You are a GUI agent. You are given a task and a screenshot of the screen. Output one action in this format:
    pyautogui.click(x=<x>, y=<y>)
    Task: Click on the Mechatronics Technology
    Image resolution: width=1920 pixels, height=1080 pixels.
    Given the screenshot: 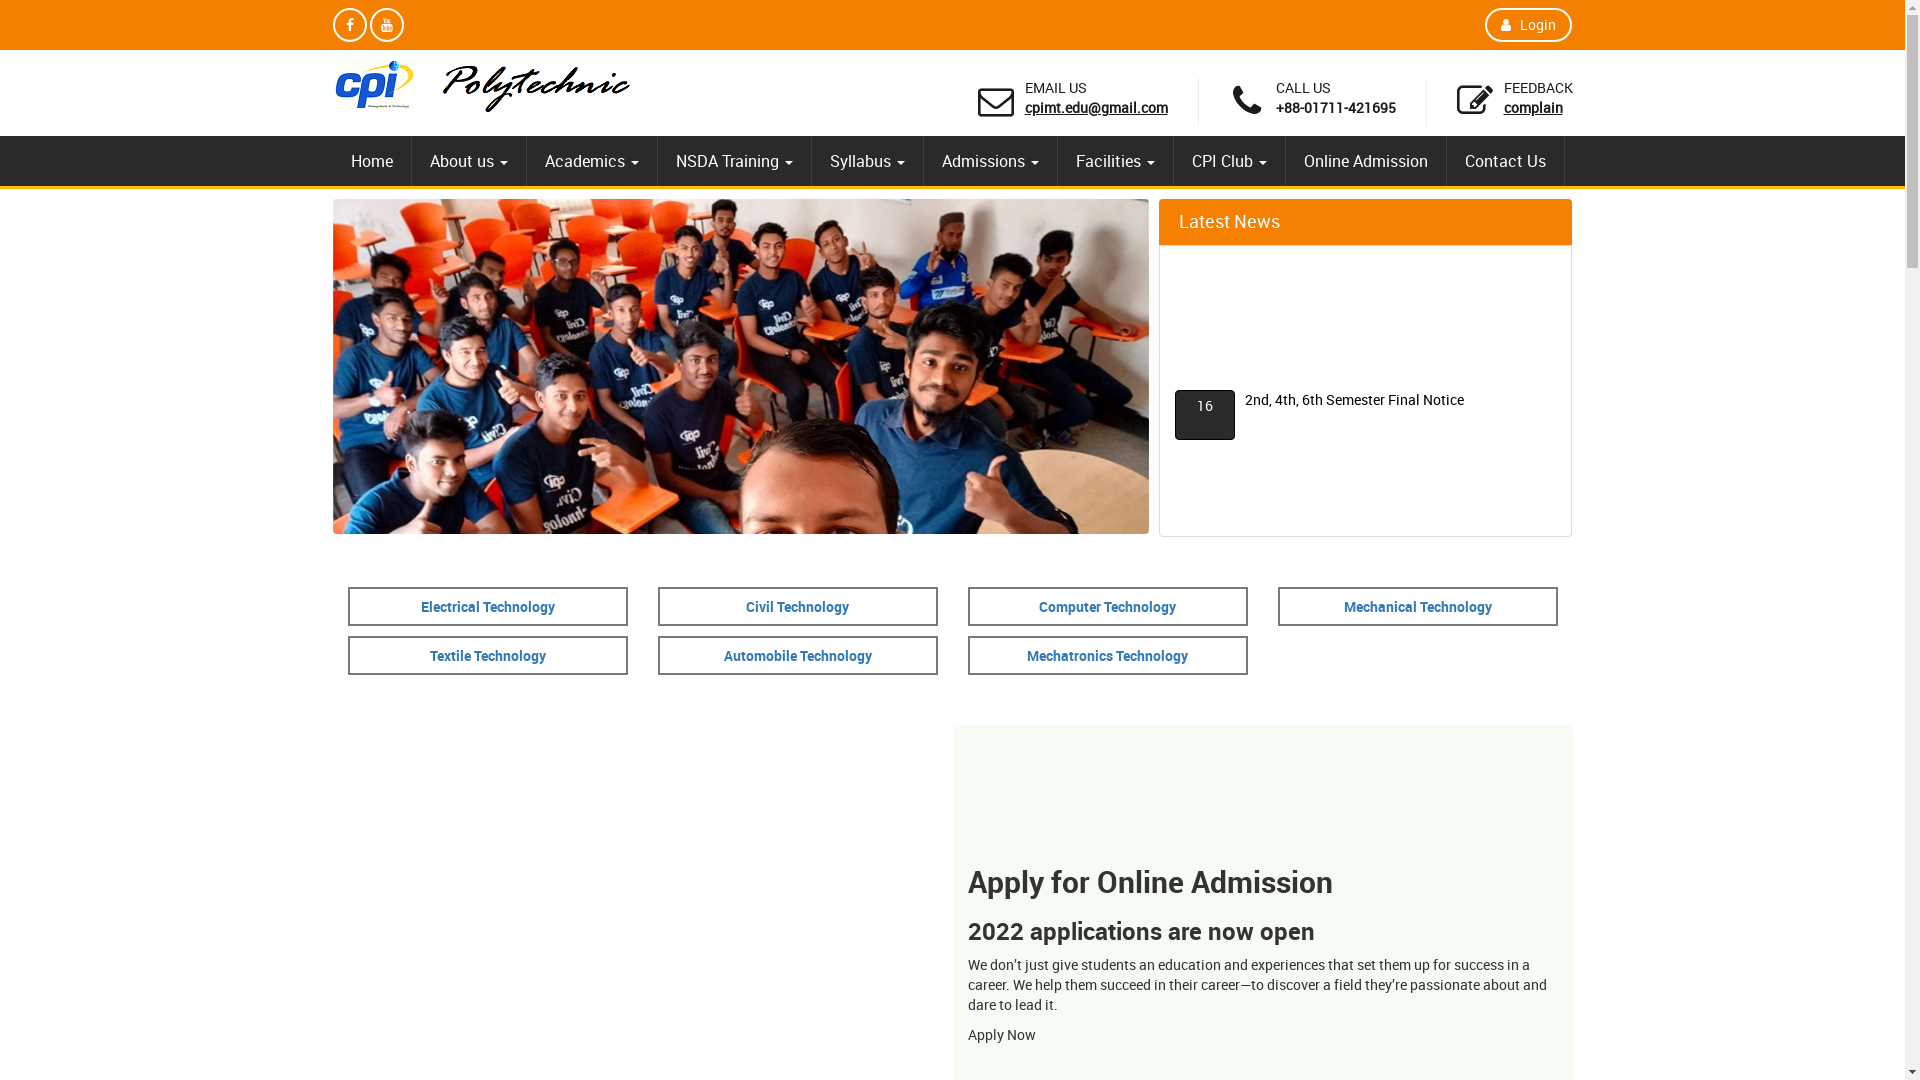 What is the action you would take?
    pyautogui.click(x=1108, y=656)
    